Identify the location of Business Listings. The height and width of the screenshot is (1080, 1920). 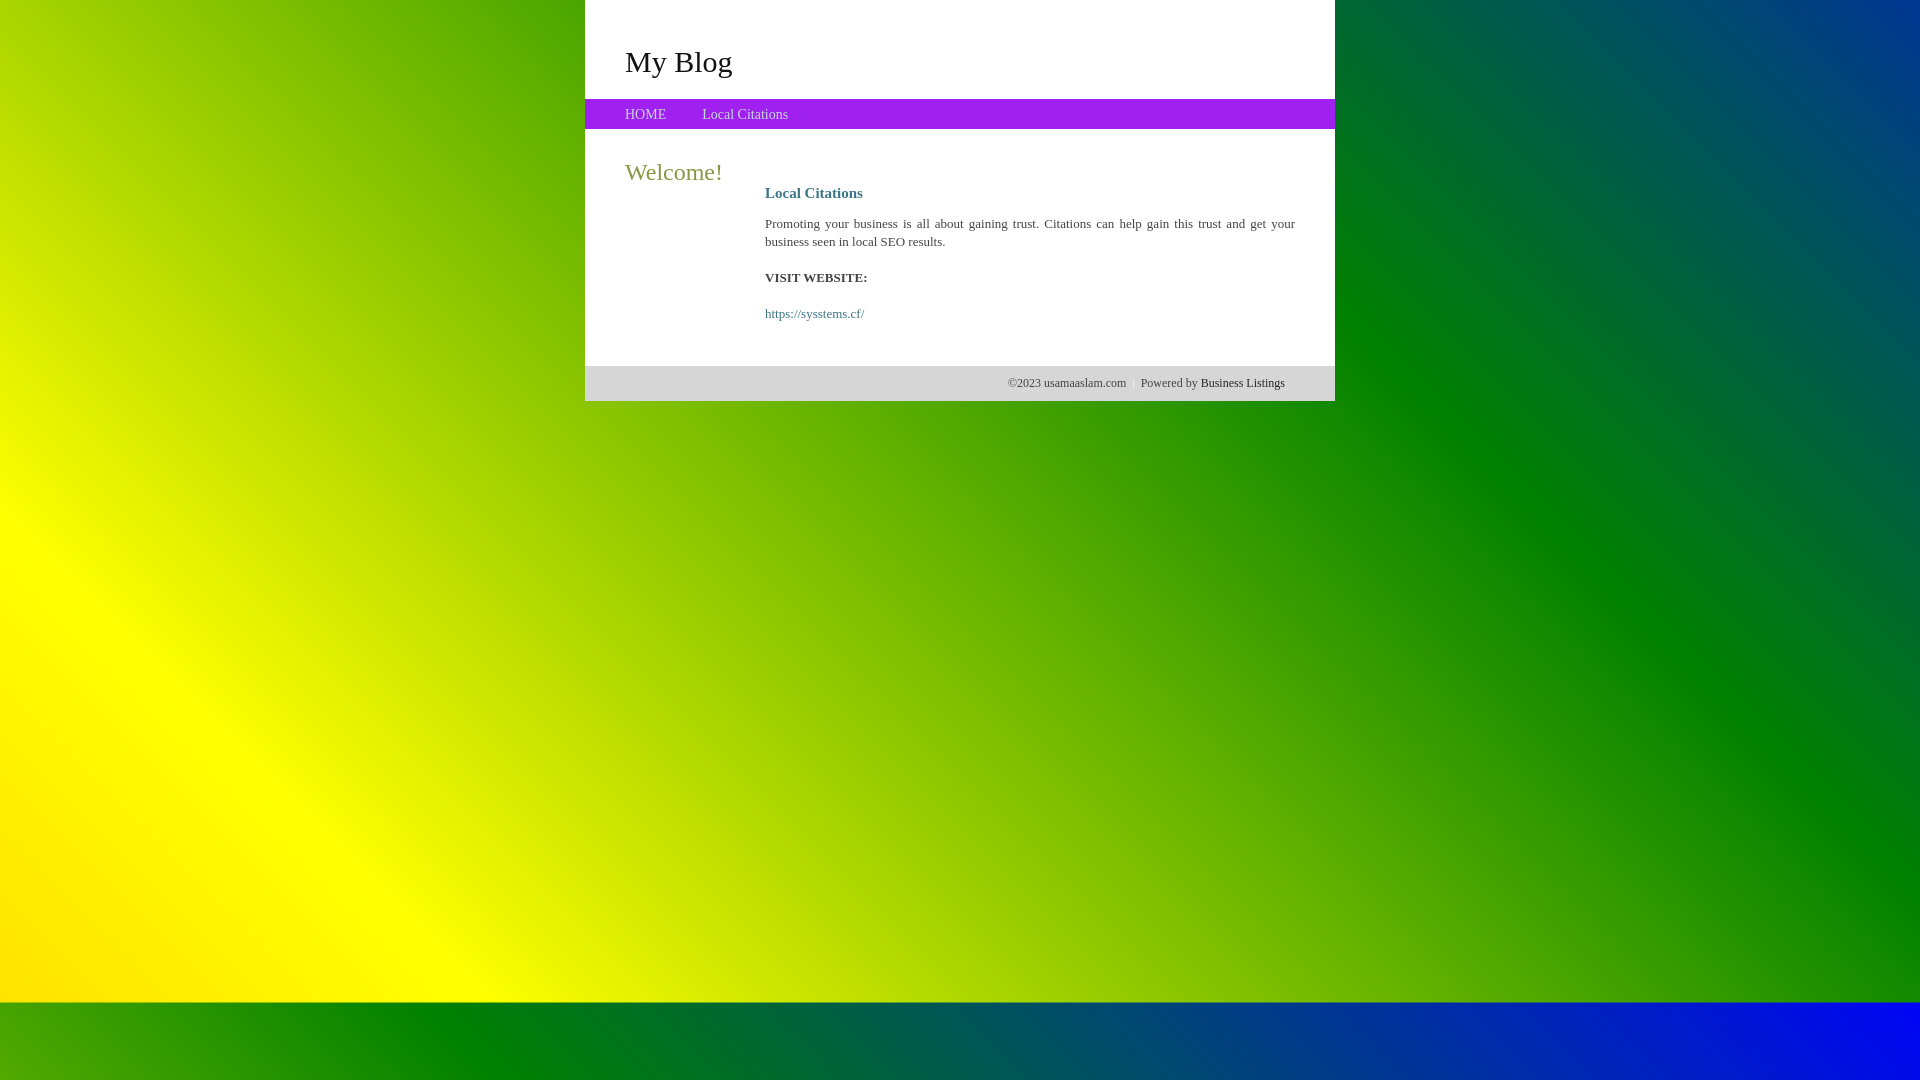
(1243, 383).